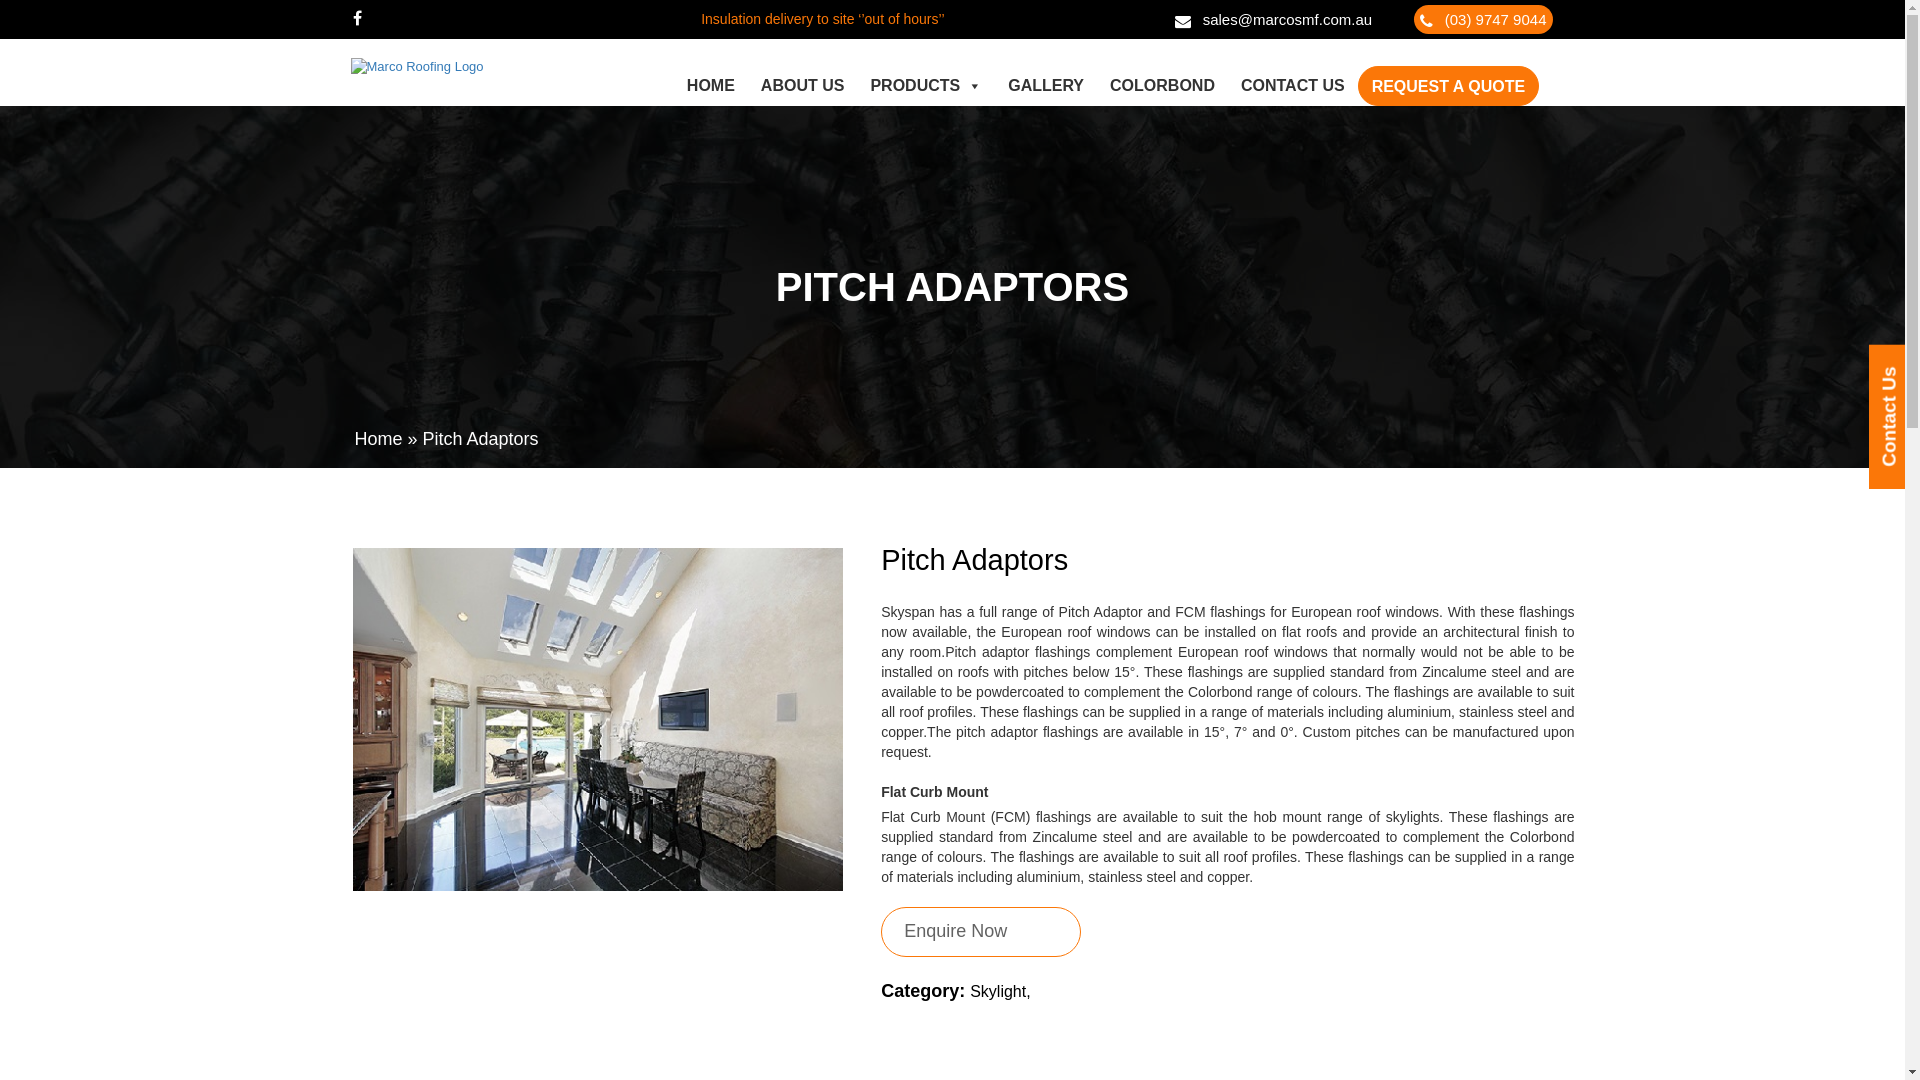 This screenshot has width=1920, height=1080. What do you see at coordinates (1293, 86) in the screenshot?
I see `CONTACT US` at bounding box center [1293, 86].